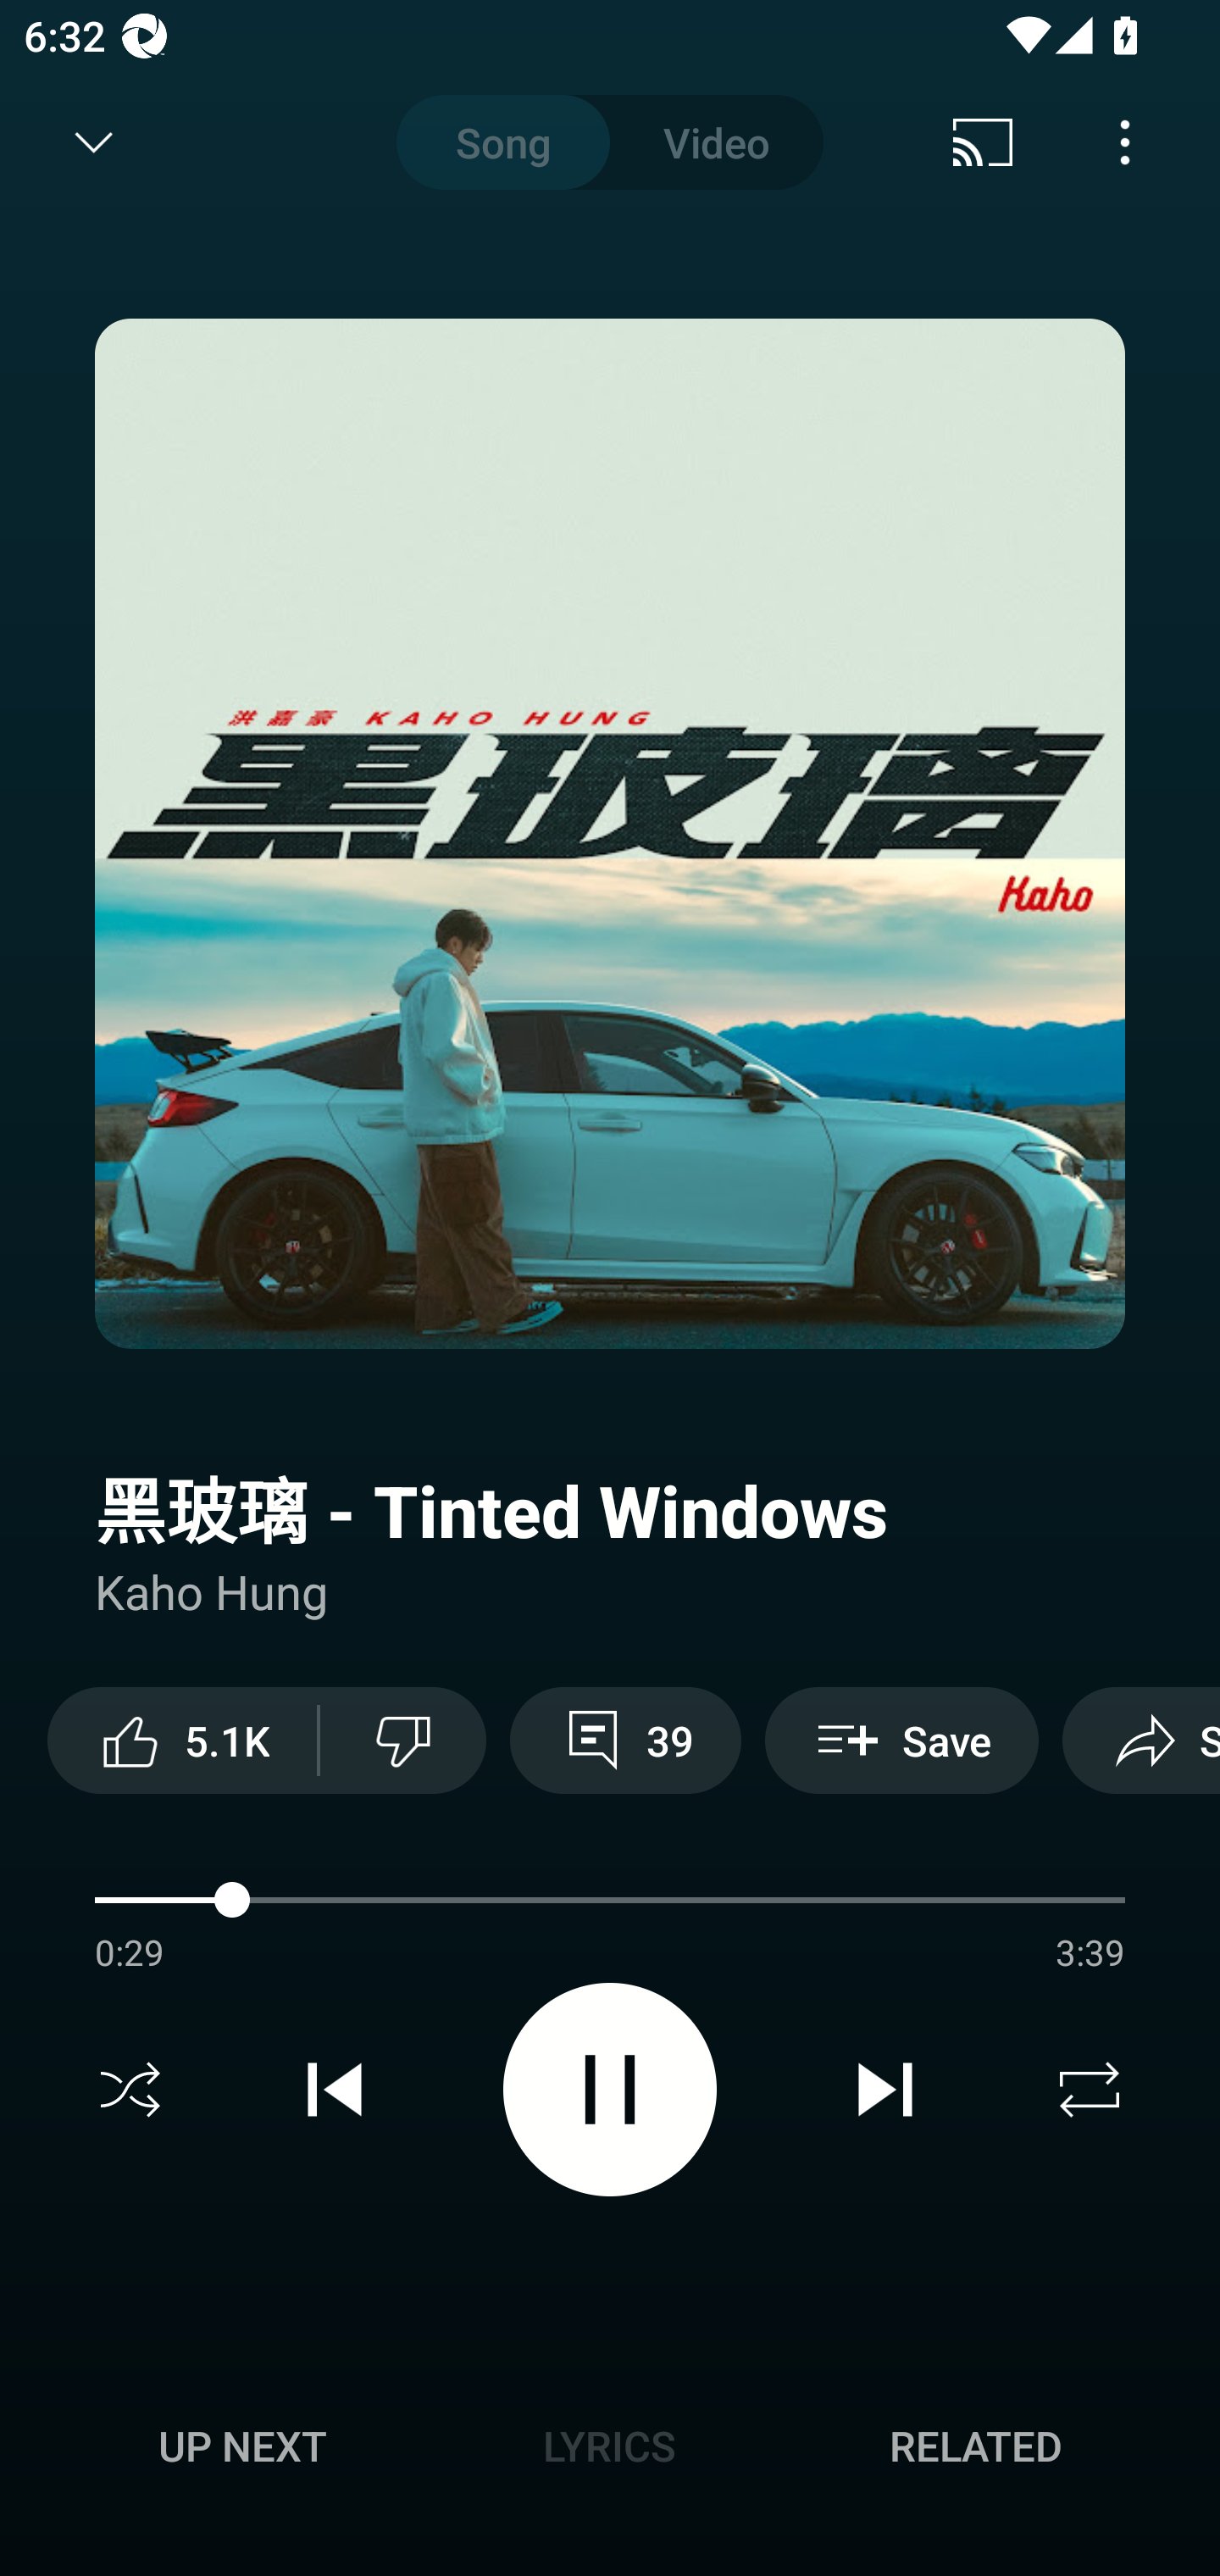 This screenshot has height=2576, width=1220. What do you see at coordinates (1090, 2090) in the screenshot?
I see `Repeat off` at bounding box center [1090, 2090].